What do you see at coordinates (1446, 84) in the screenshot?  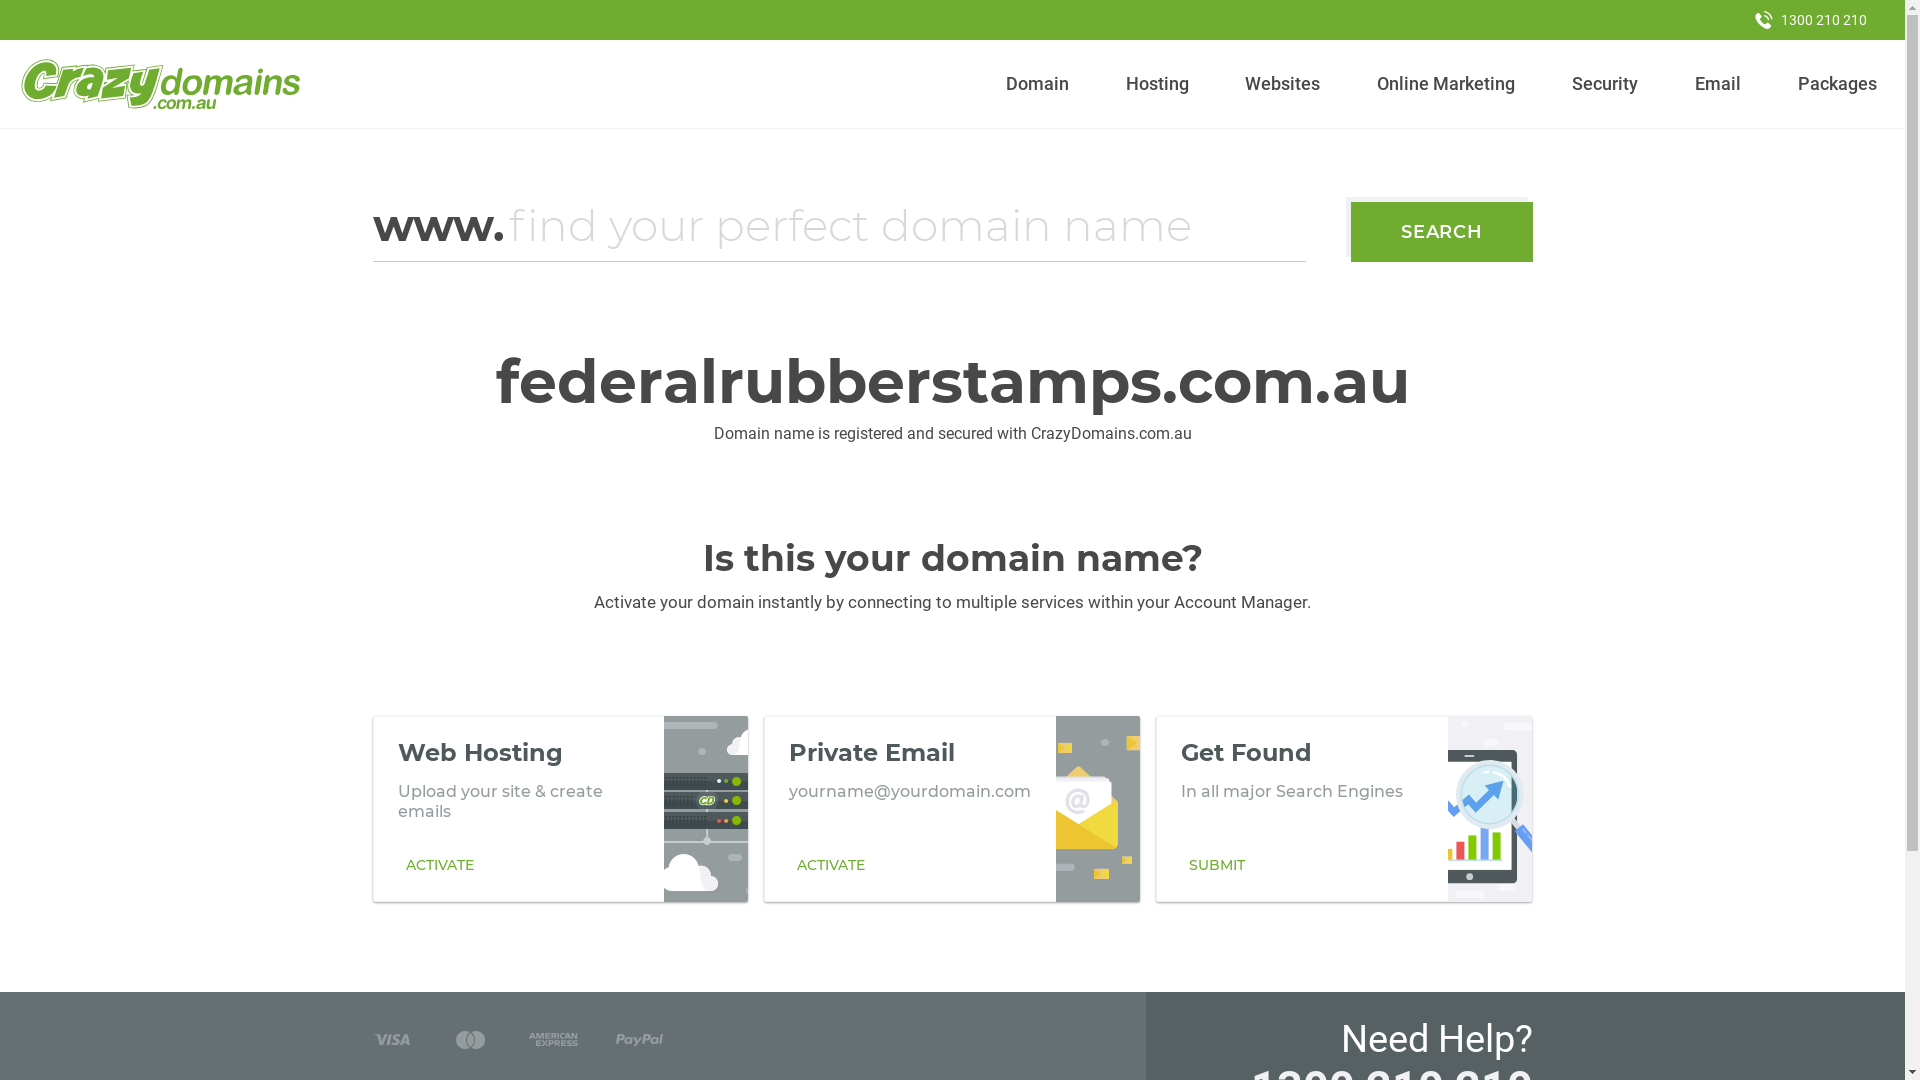 I see `Online Marketing` at bounding box center [1446, 84].